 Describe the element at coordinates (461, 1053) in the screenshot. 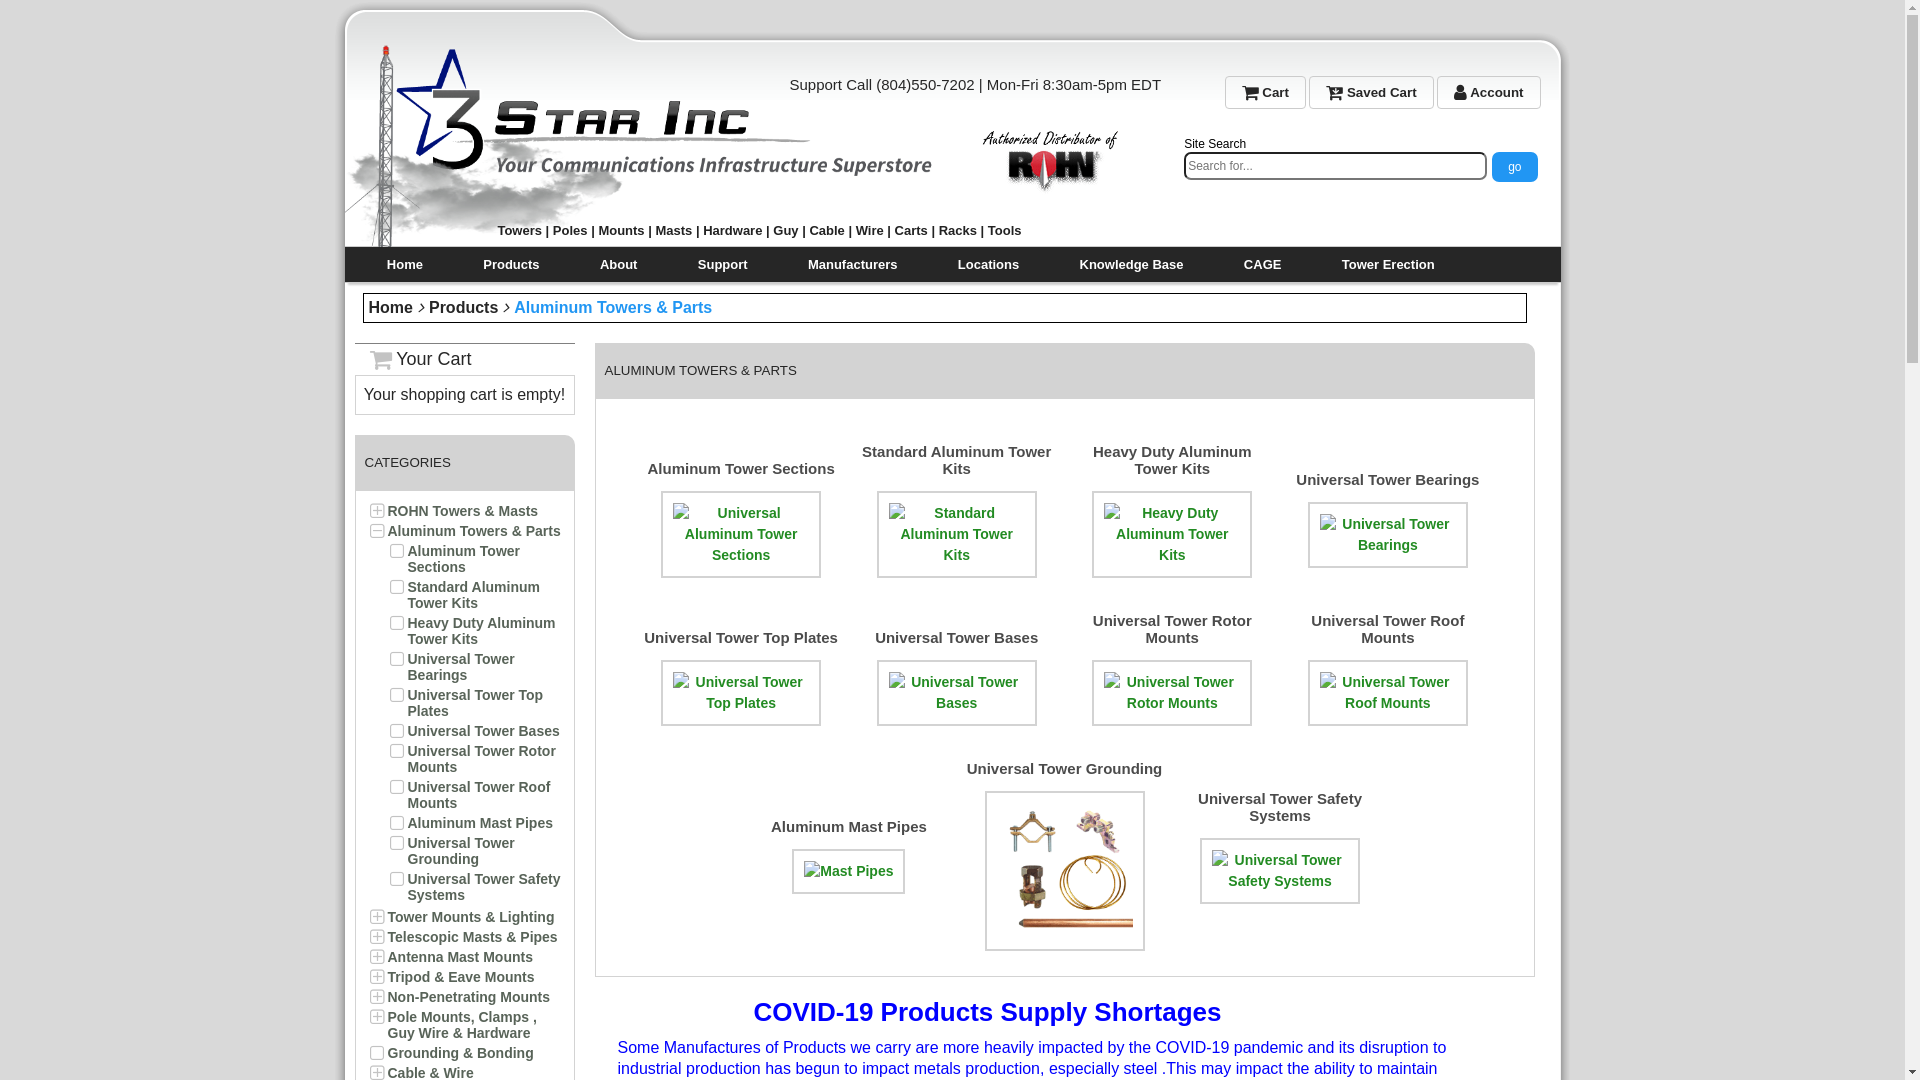

I see `Grounding & Bonding` at that location.